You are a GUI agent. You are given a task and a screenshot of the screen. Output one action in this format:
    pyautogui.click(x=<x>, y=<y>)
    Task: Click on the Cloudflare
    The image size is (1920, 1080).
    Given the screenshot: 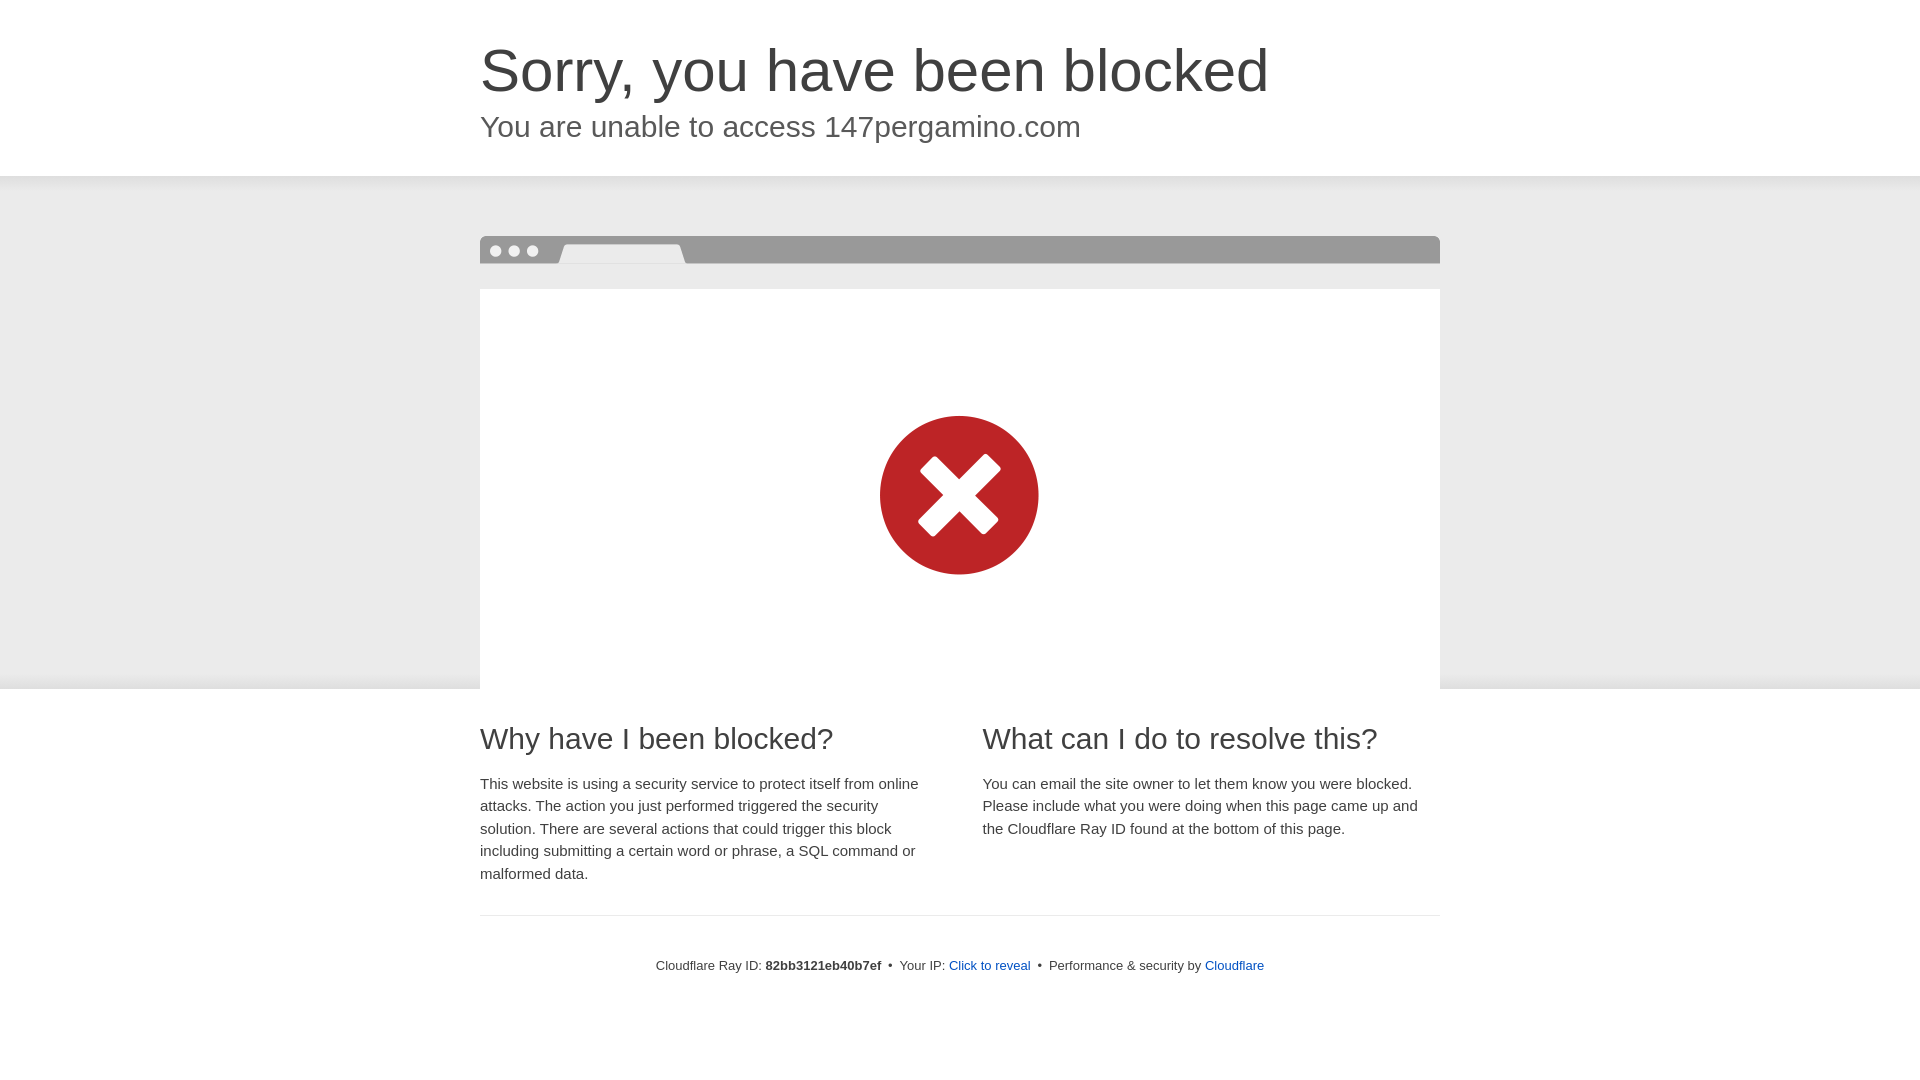 What is the action you would take?
    pyautogui.click(x=1234, y=966)
    